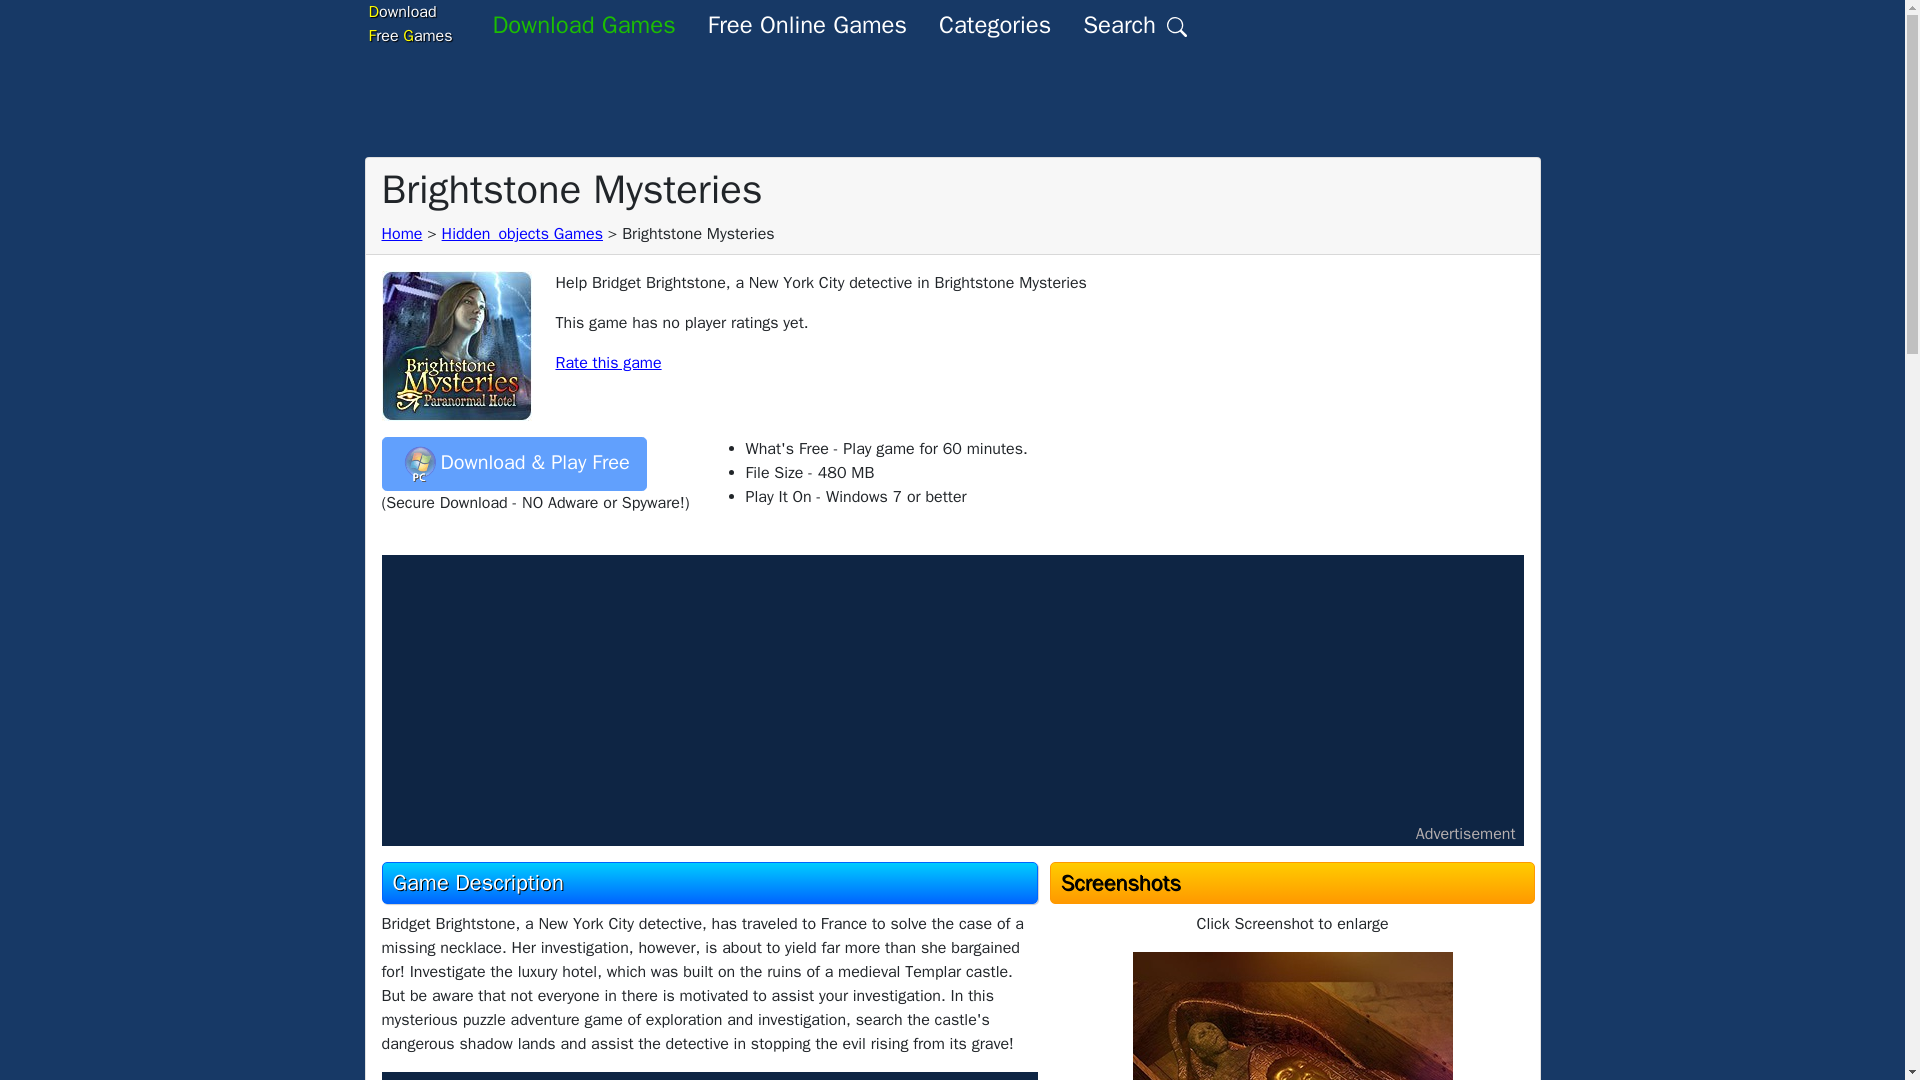 This screenshot has width=1920, height=1080. Describe the element at coordinates (995, 24) in the screenshot. I see `Home` at that location.